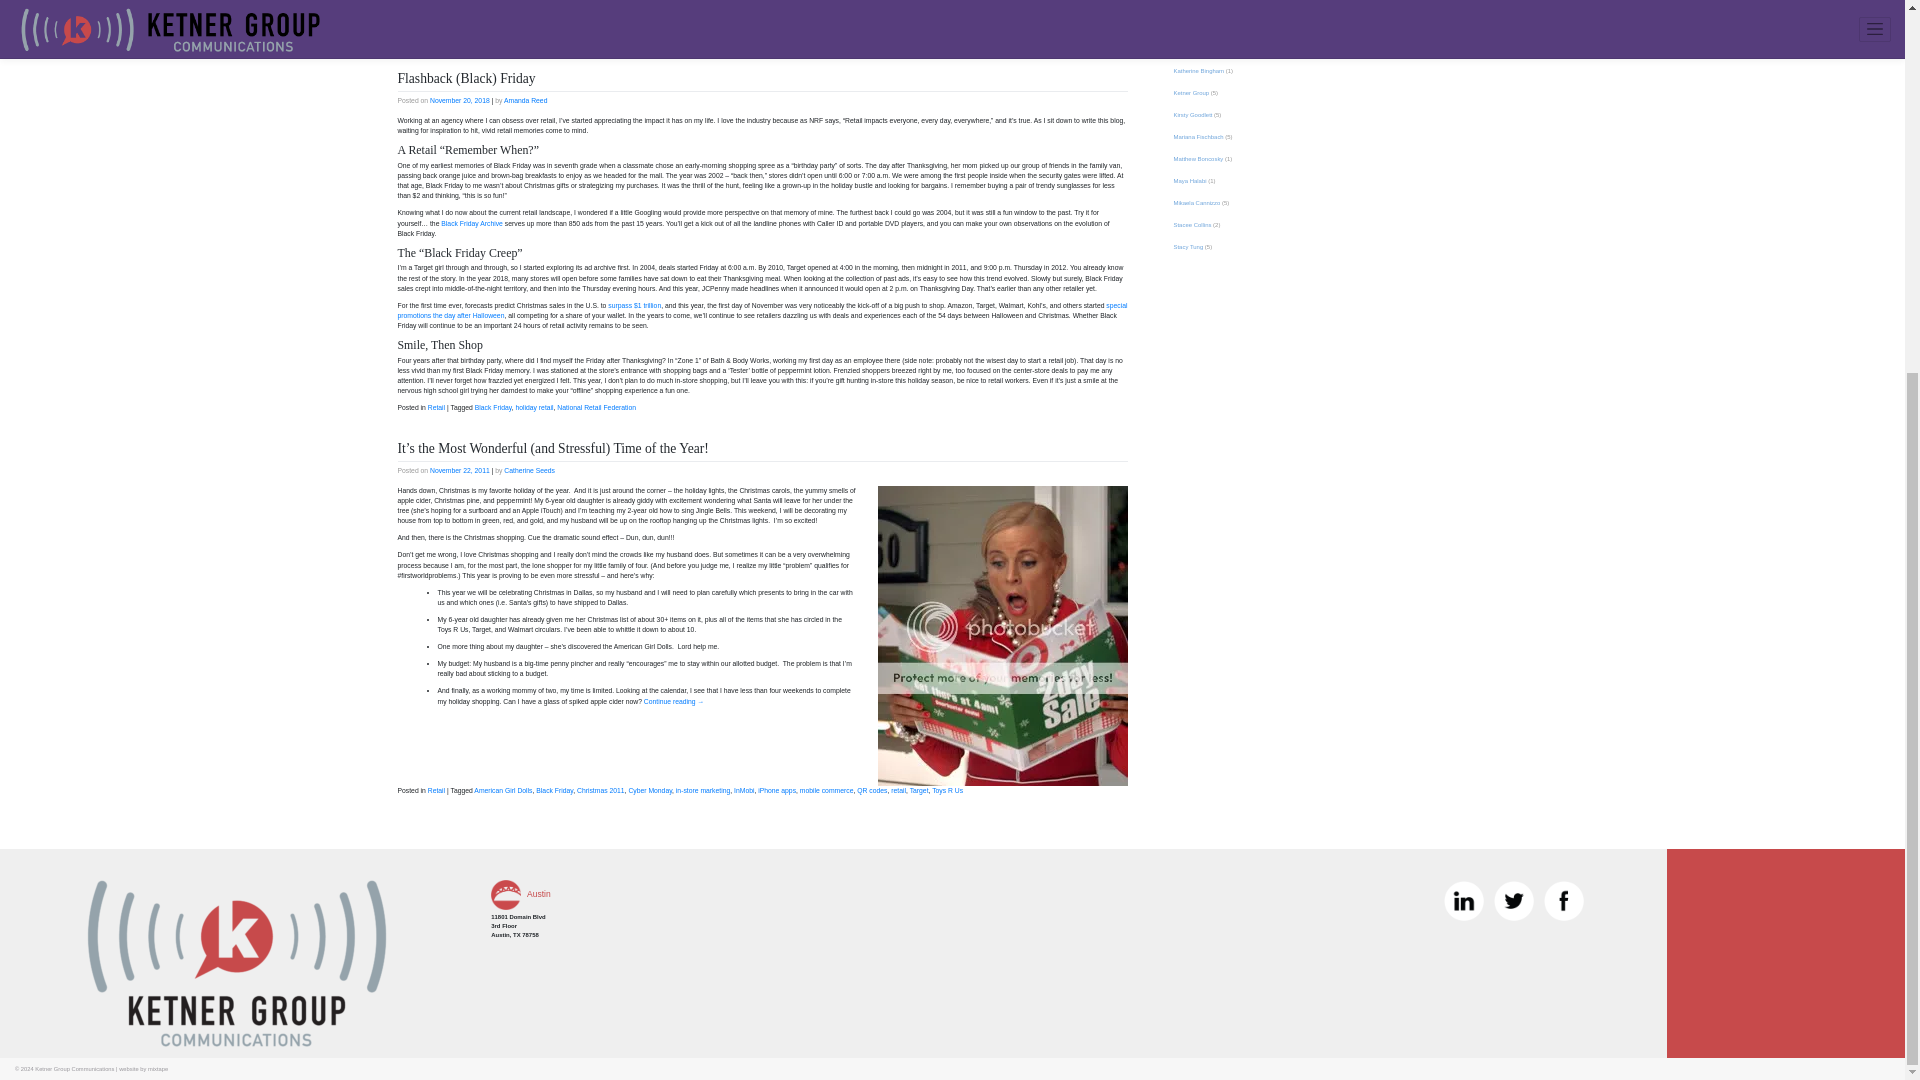 This screenshot has width=1920, height=1080. What do you see at coordinates (744, 790) in the screenshot?
I see `InMobi` at bounding box center [744, 790].